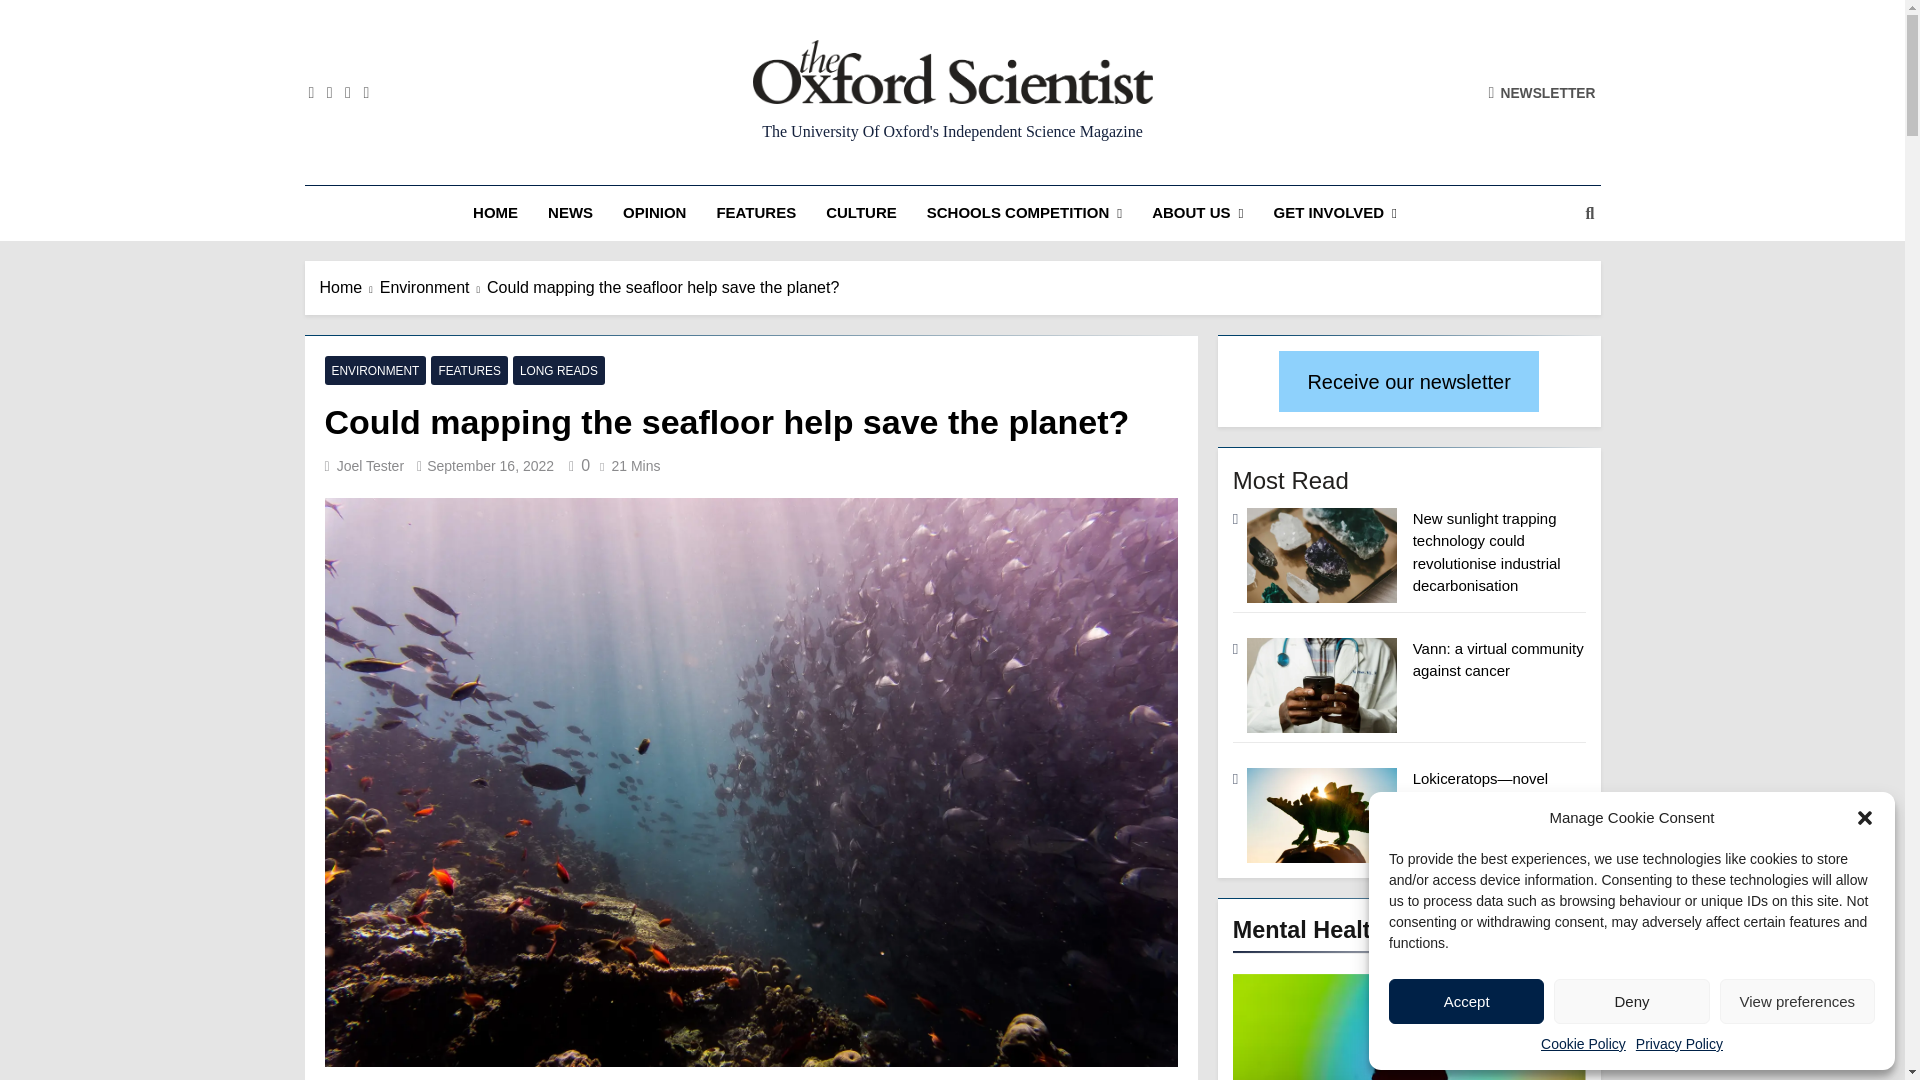 This screenshot has height=1080, width=1920. I want to click on HOME, so click(496, 212).